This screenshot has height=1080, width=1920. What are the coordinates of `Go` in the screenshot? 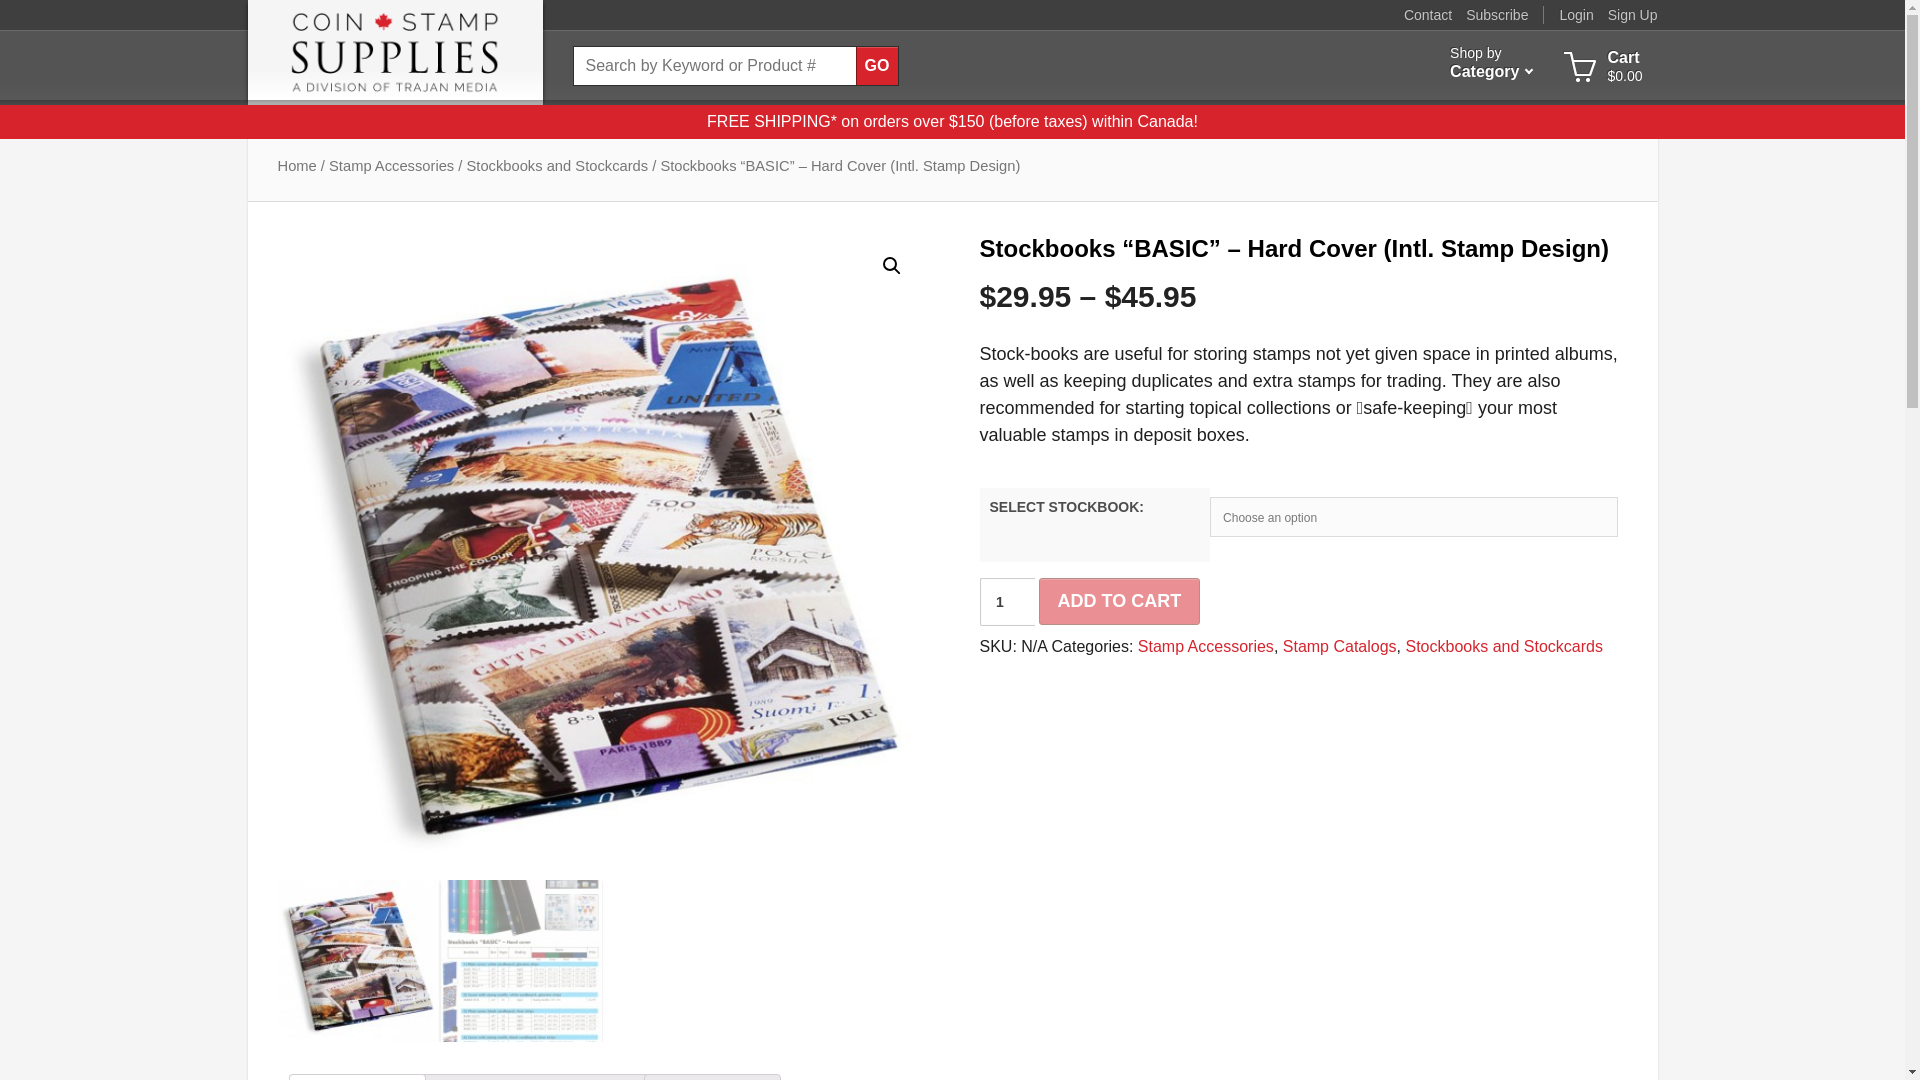 It's located at (1490, 65).